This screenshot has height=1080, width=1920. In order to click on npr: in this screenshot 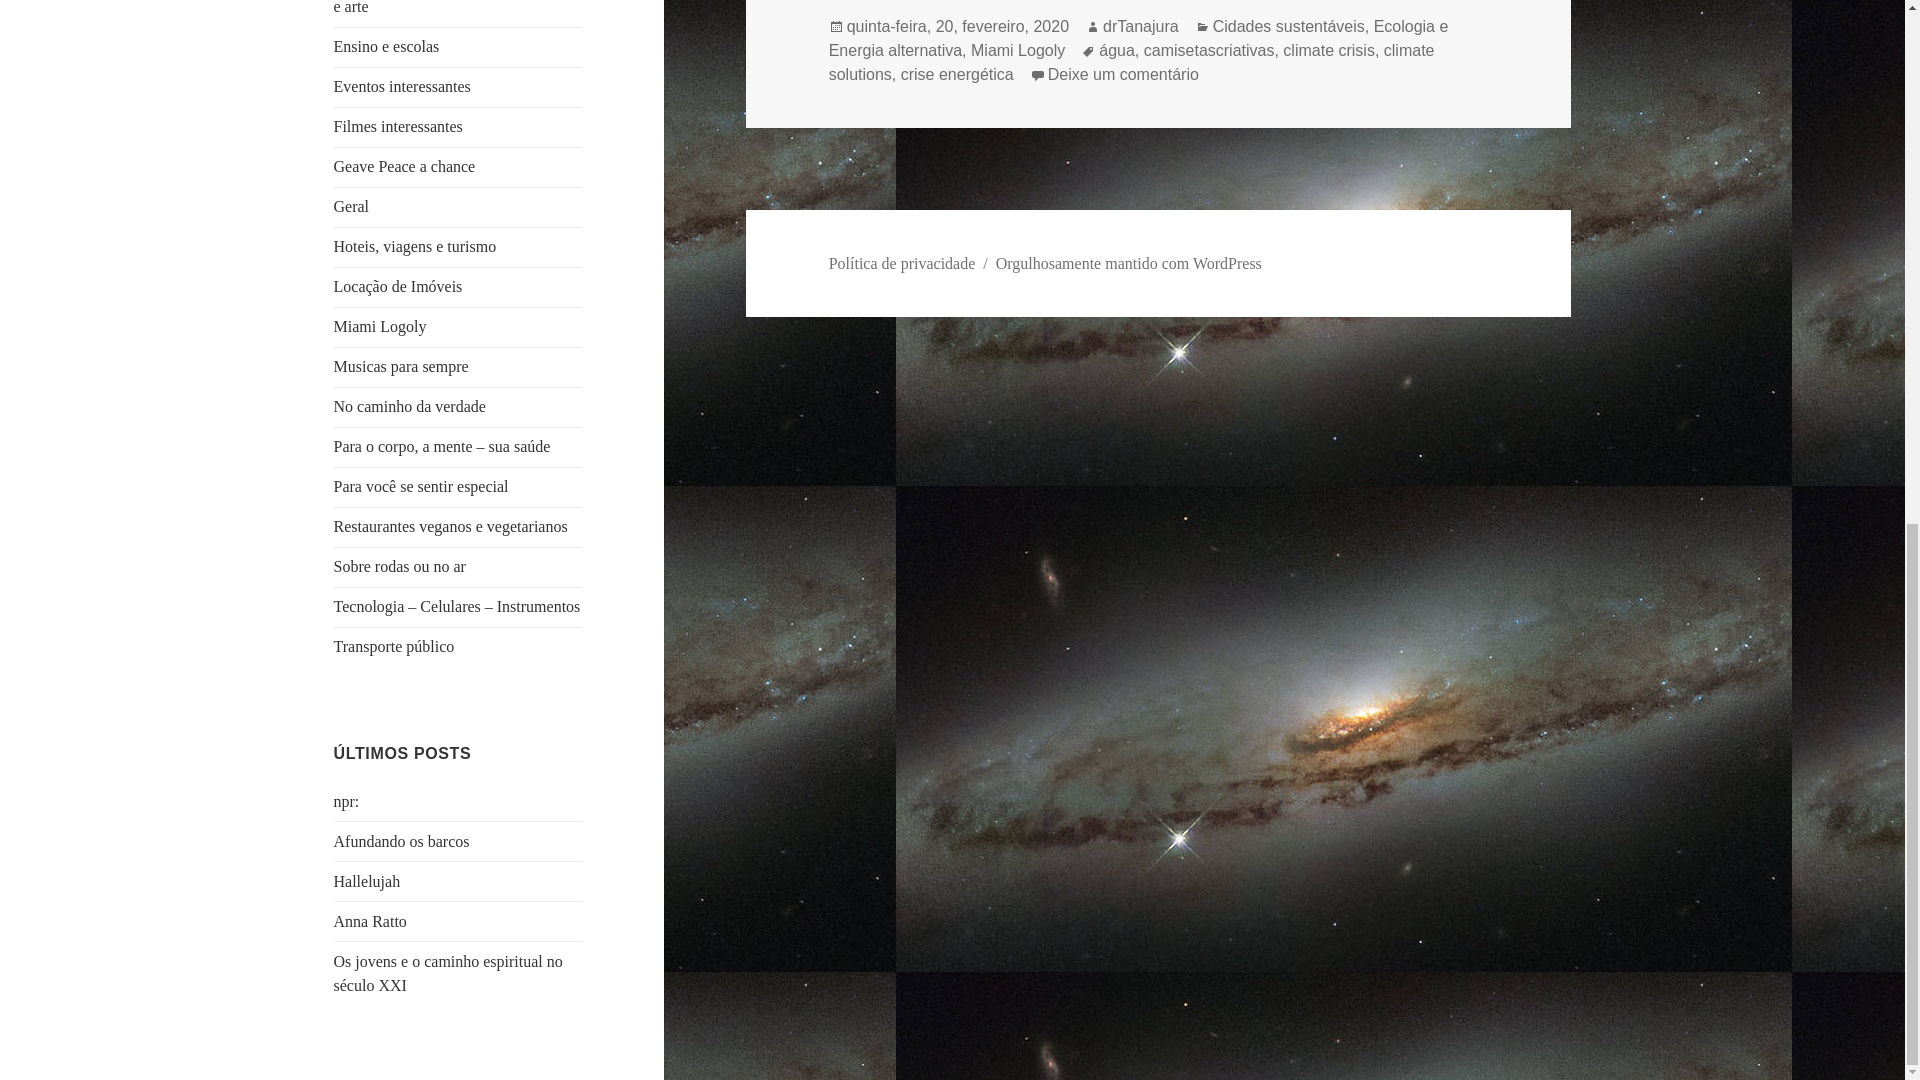, I will do `click(347, 801)`.